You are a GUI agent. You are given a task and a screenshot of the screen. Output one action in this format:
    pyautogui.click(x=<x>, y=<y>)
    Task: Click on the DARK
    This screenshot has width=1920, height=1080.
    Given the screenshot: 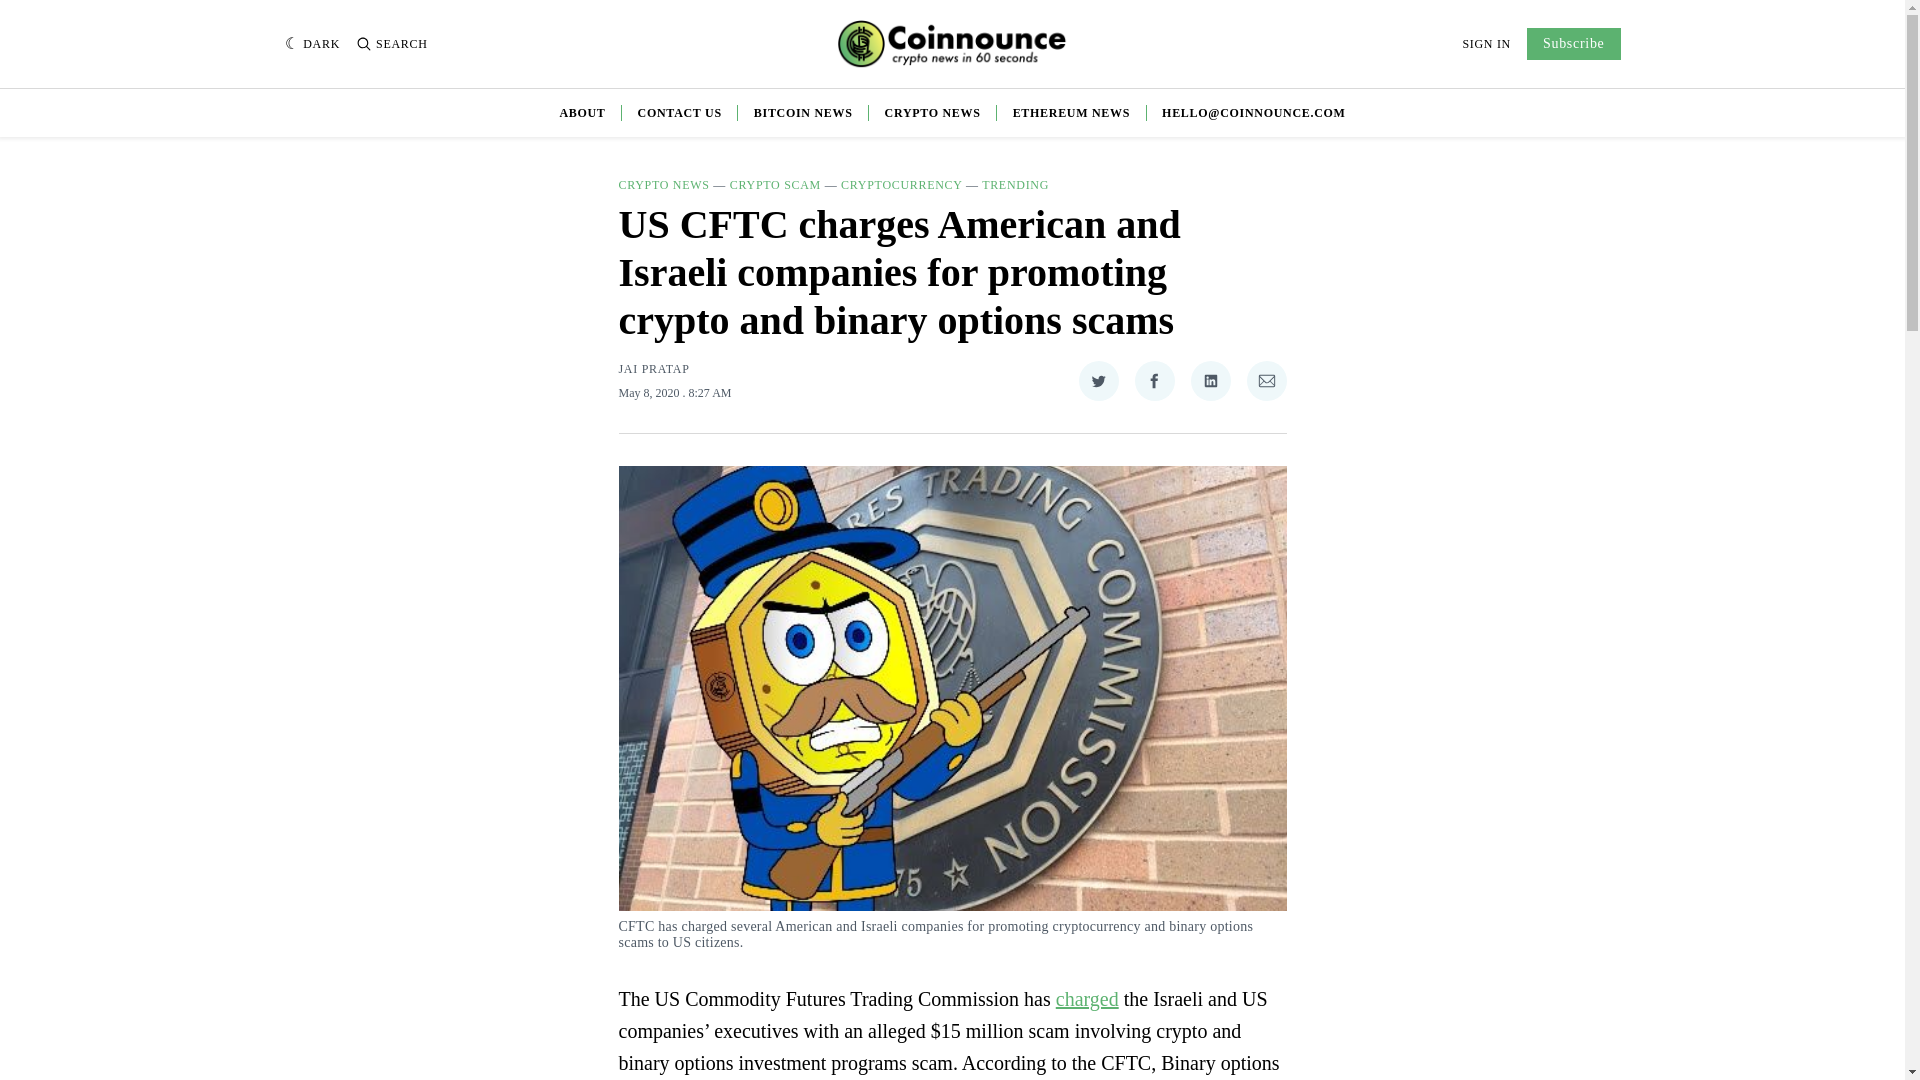 What is the action you would take?
    pyautogui.click(x=312, y=44)
    